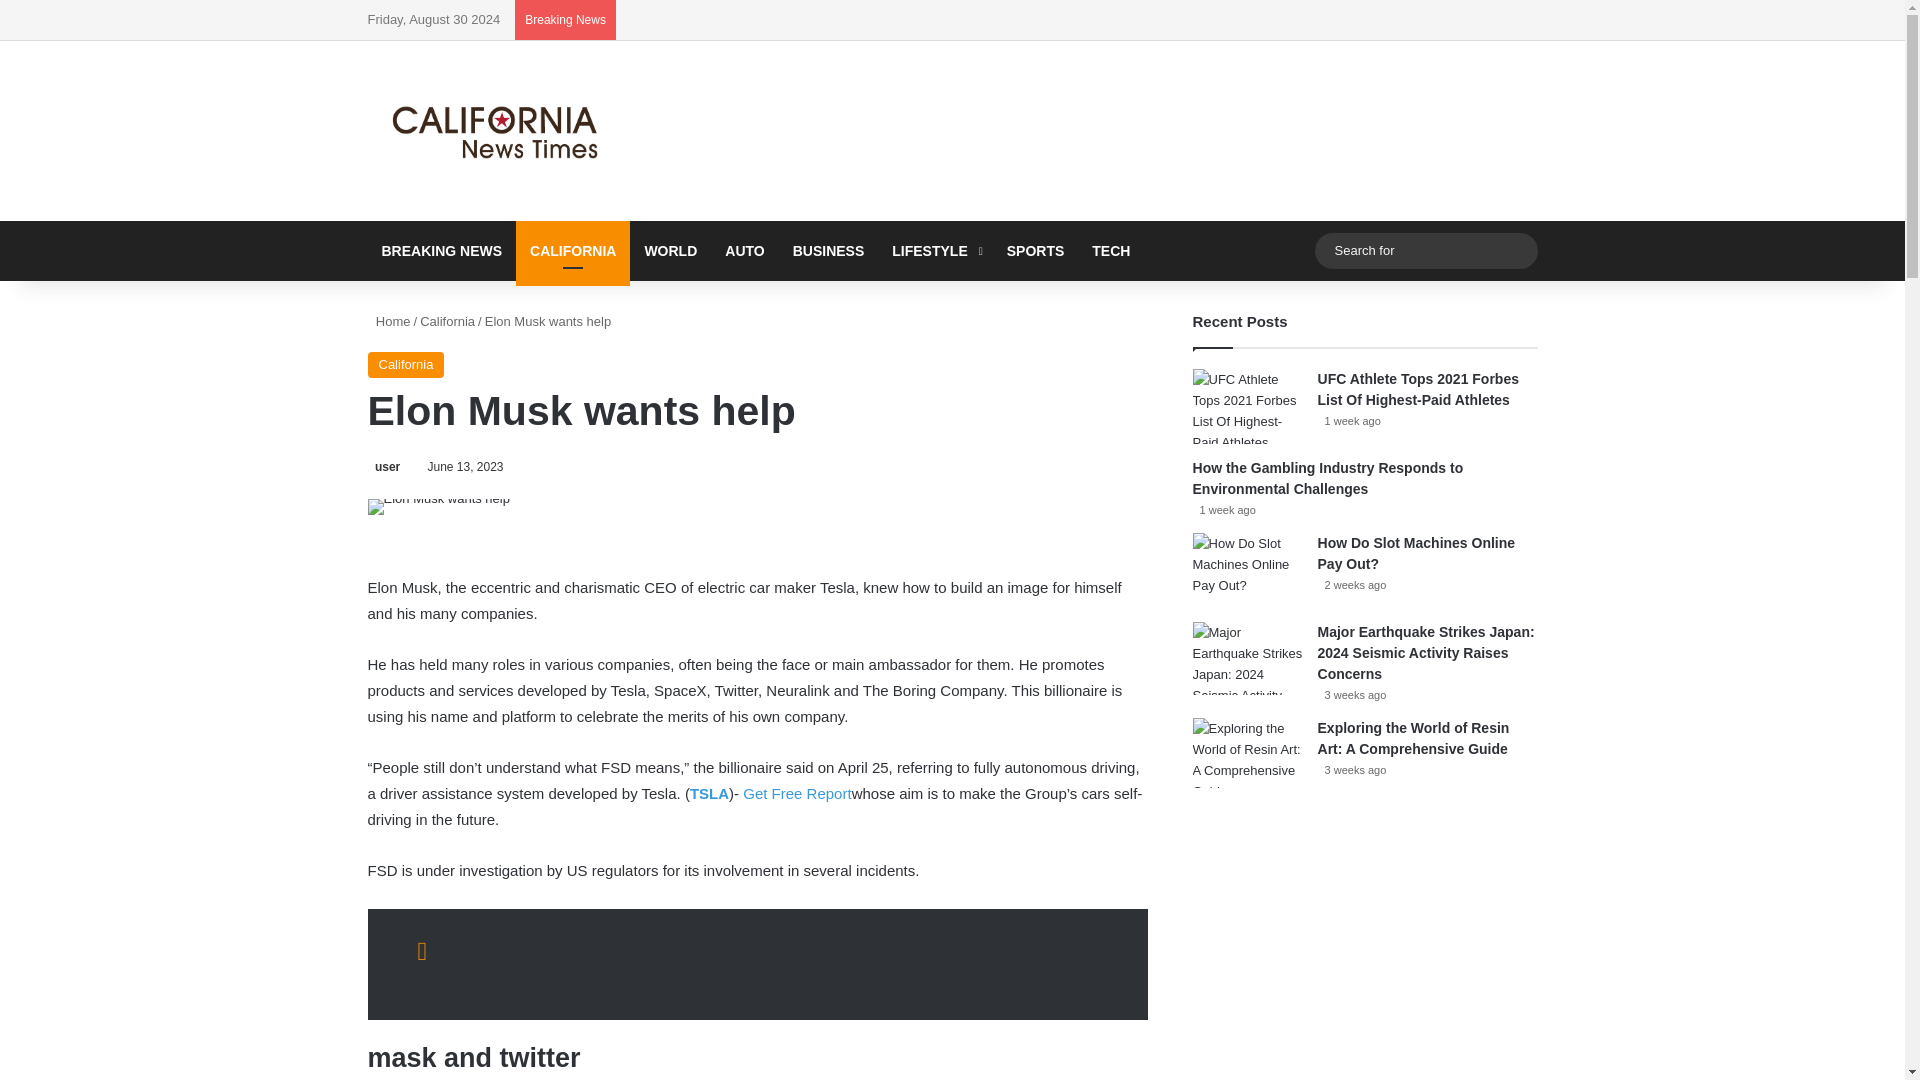 This screenshot has width=1920, height=1080. Describe the element at coordinates (389, 322) in the screenshot. I see `Home` at that location.